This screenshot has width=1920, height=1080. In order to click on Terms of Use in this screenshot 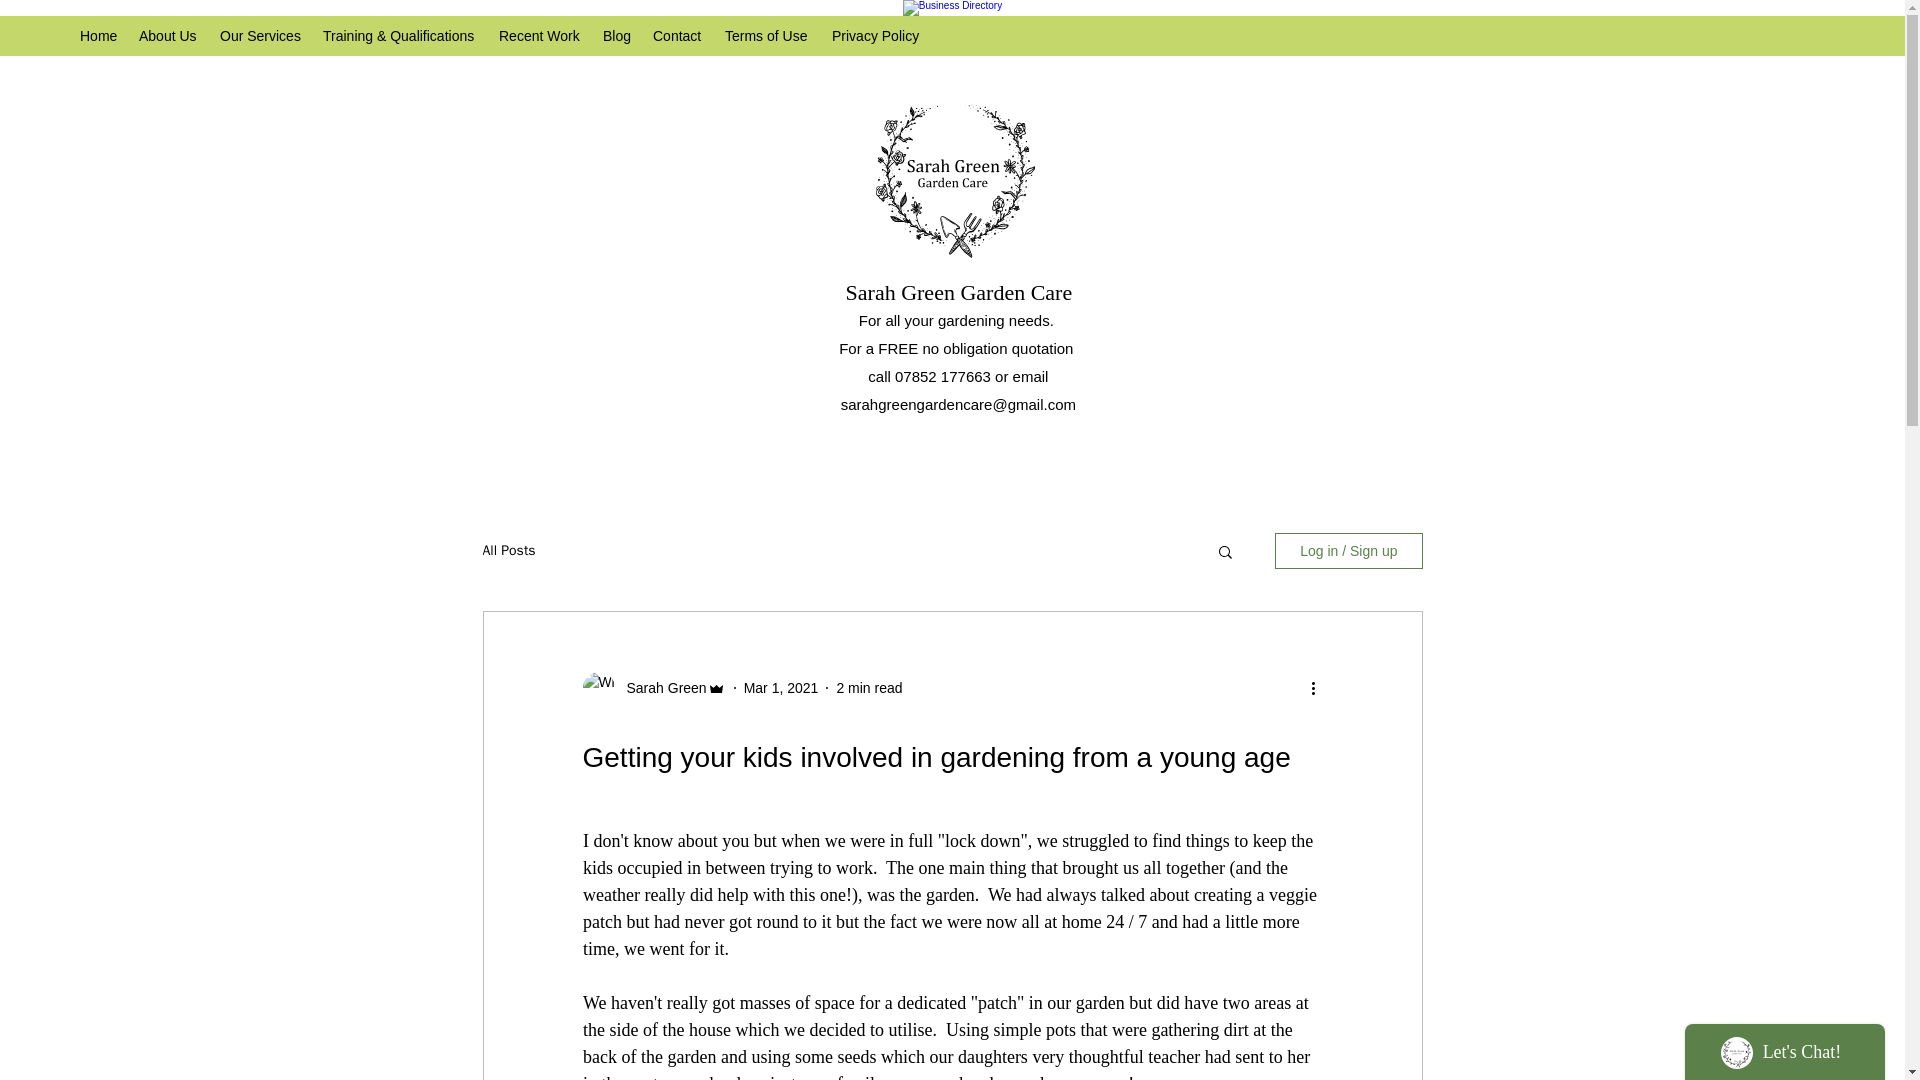, I will do `click(768, 35)`.